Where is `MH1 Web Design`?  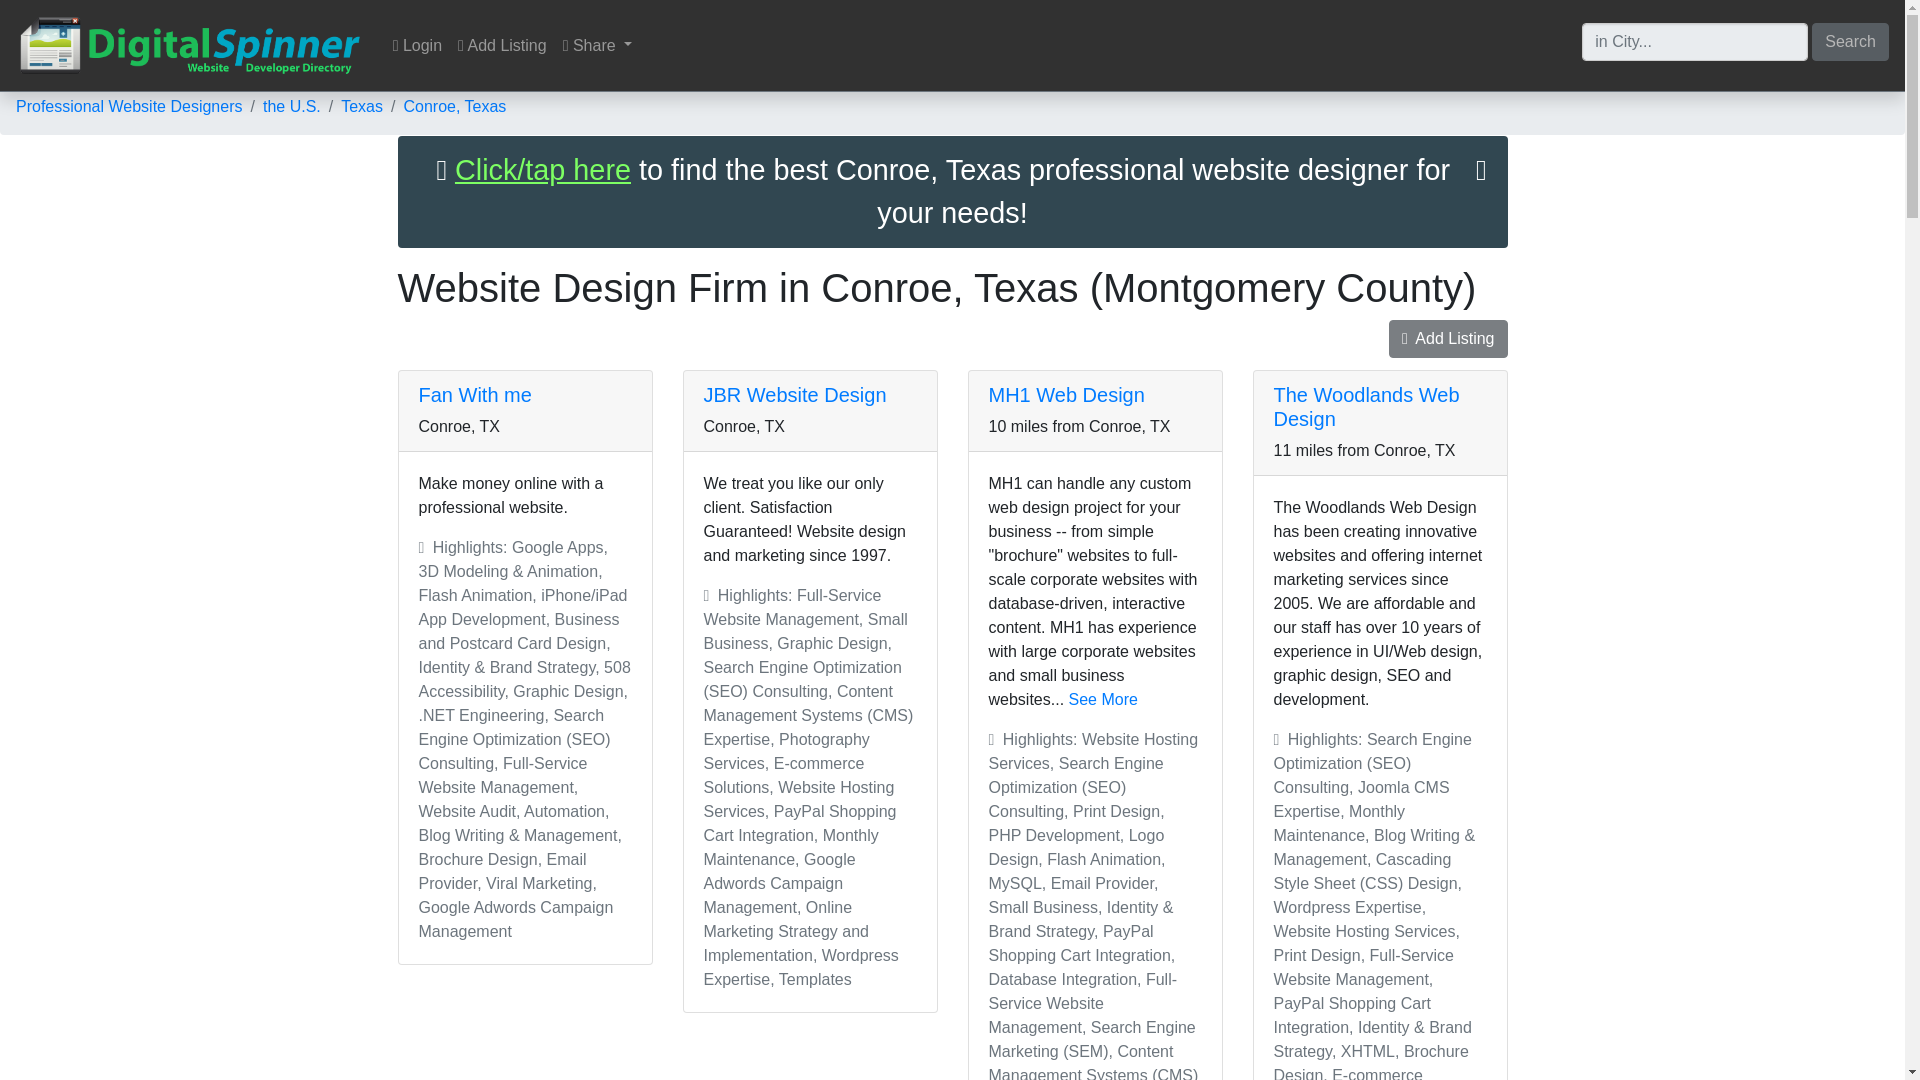 MH1 Web Design is located at coordinates (1066, 395).